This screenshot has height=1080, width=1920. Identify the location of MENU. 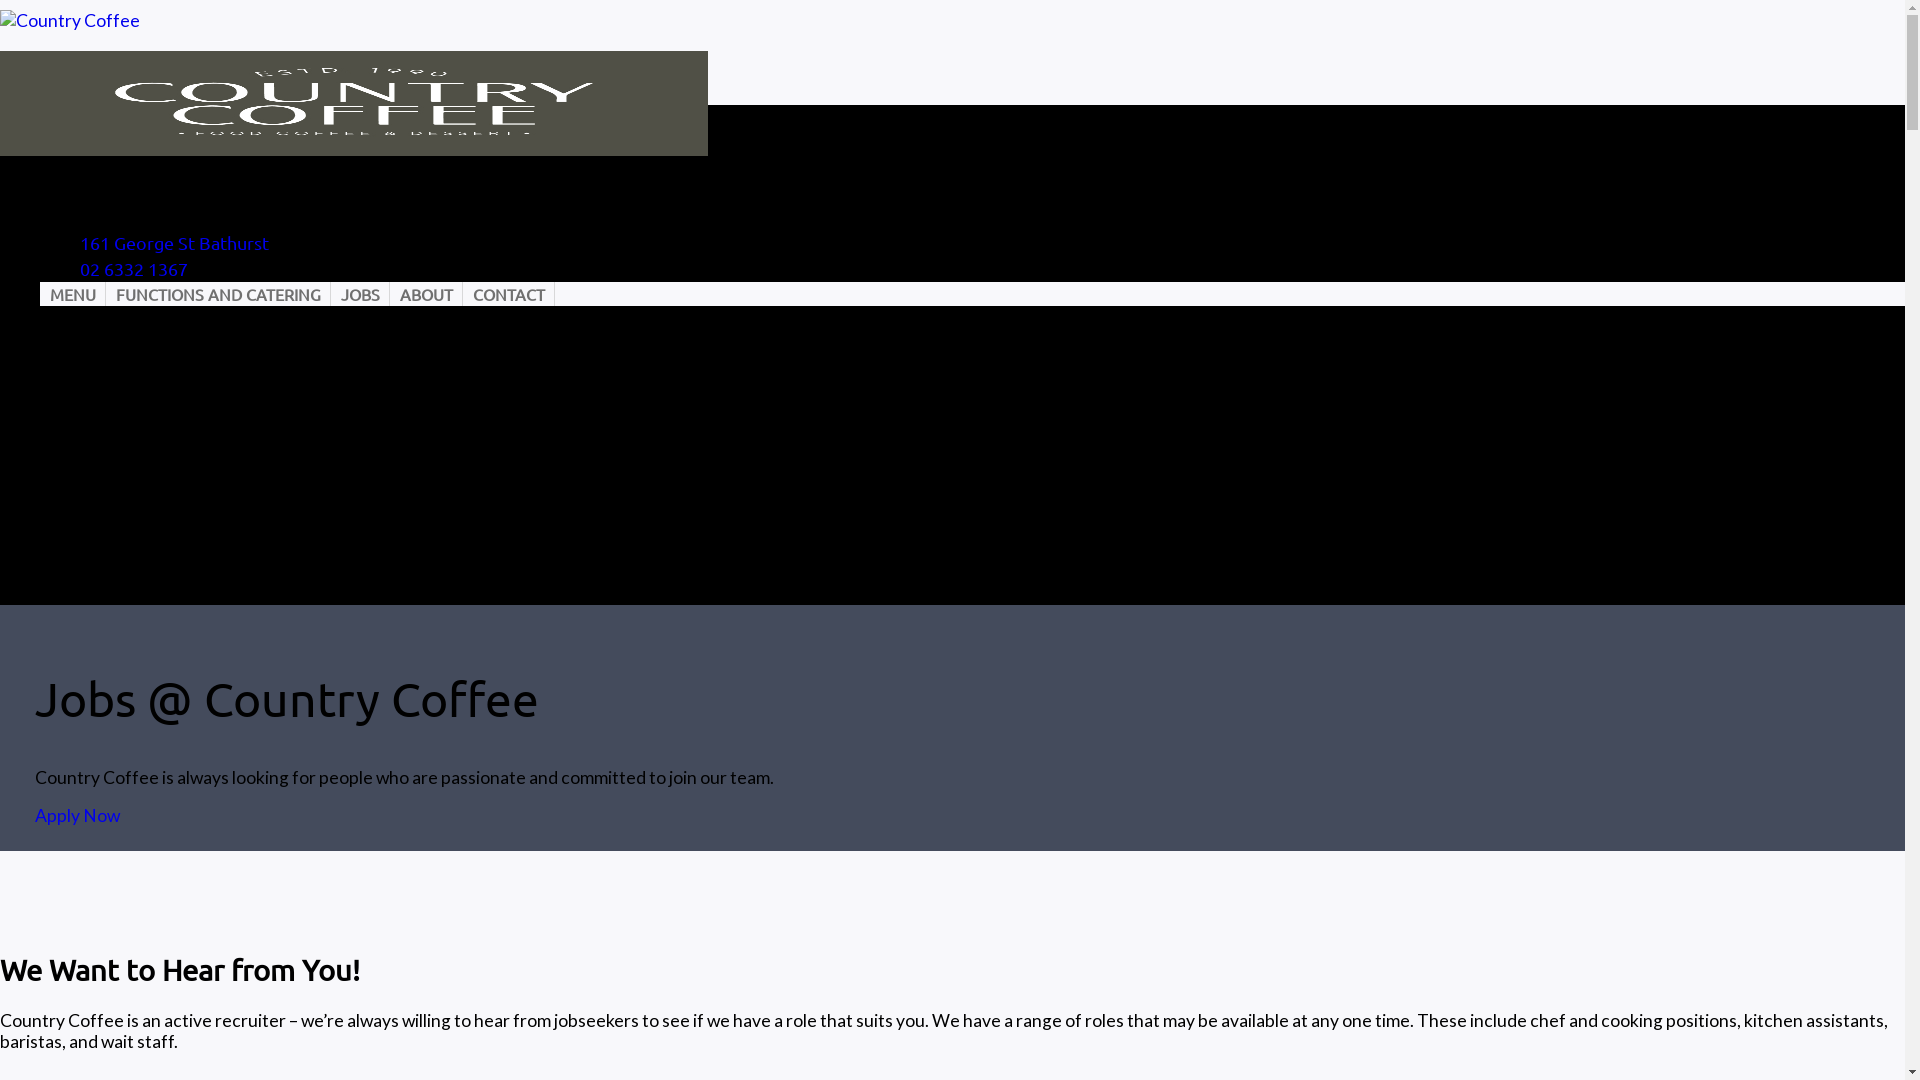
(73, 294).